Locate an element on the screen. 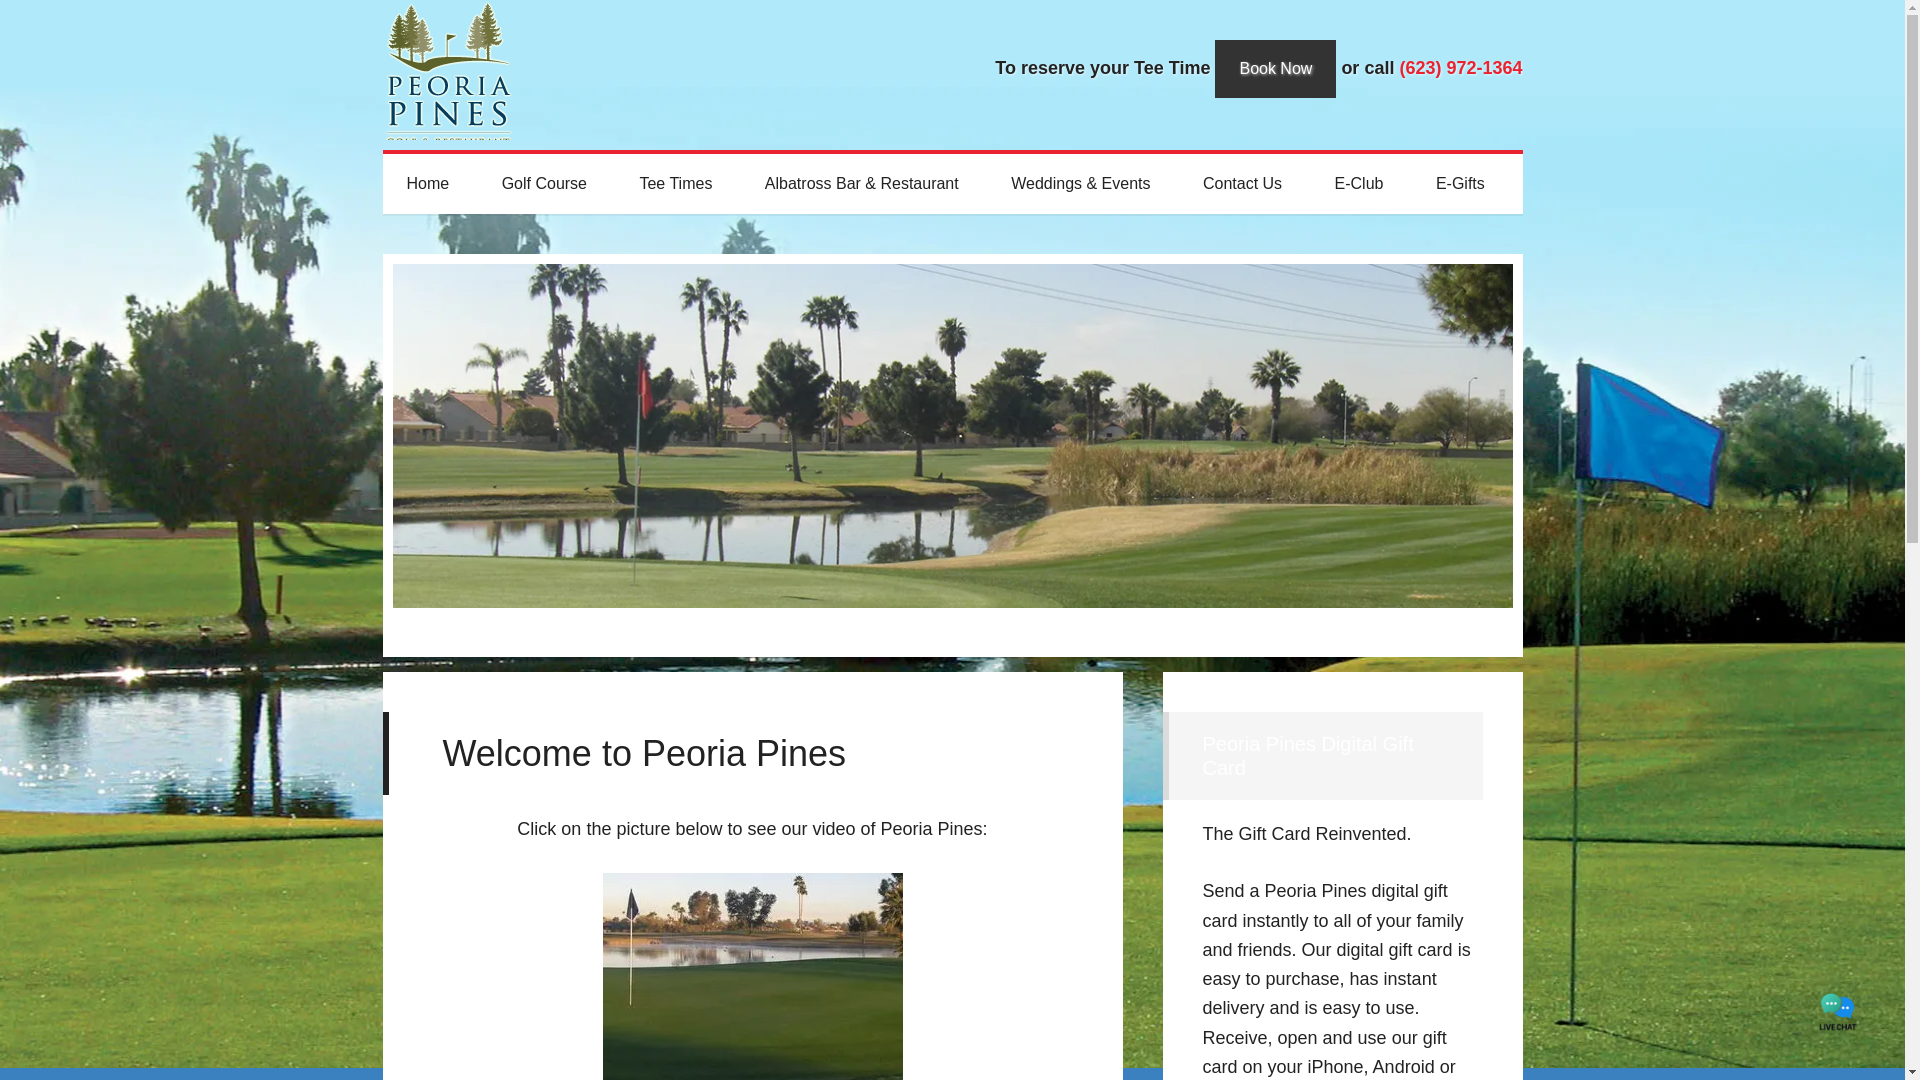 The width and height of the screenshot is (1920, 1080). Next is located at coordinates (1497, 628).